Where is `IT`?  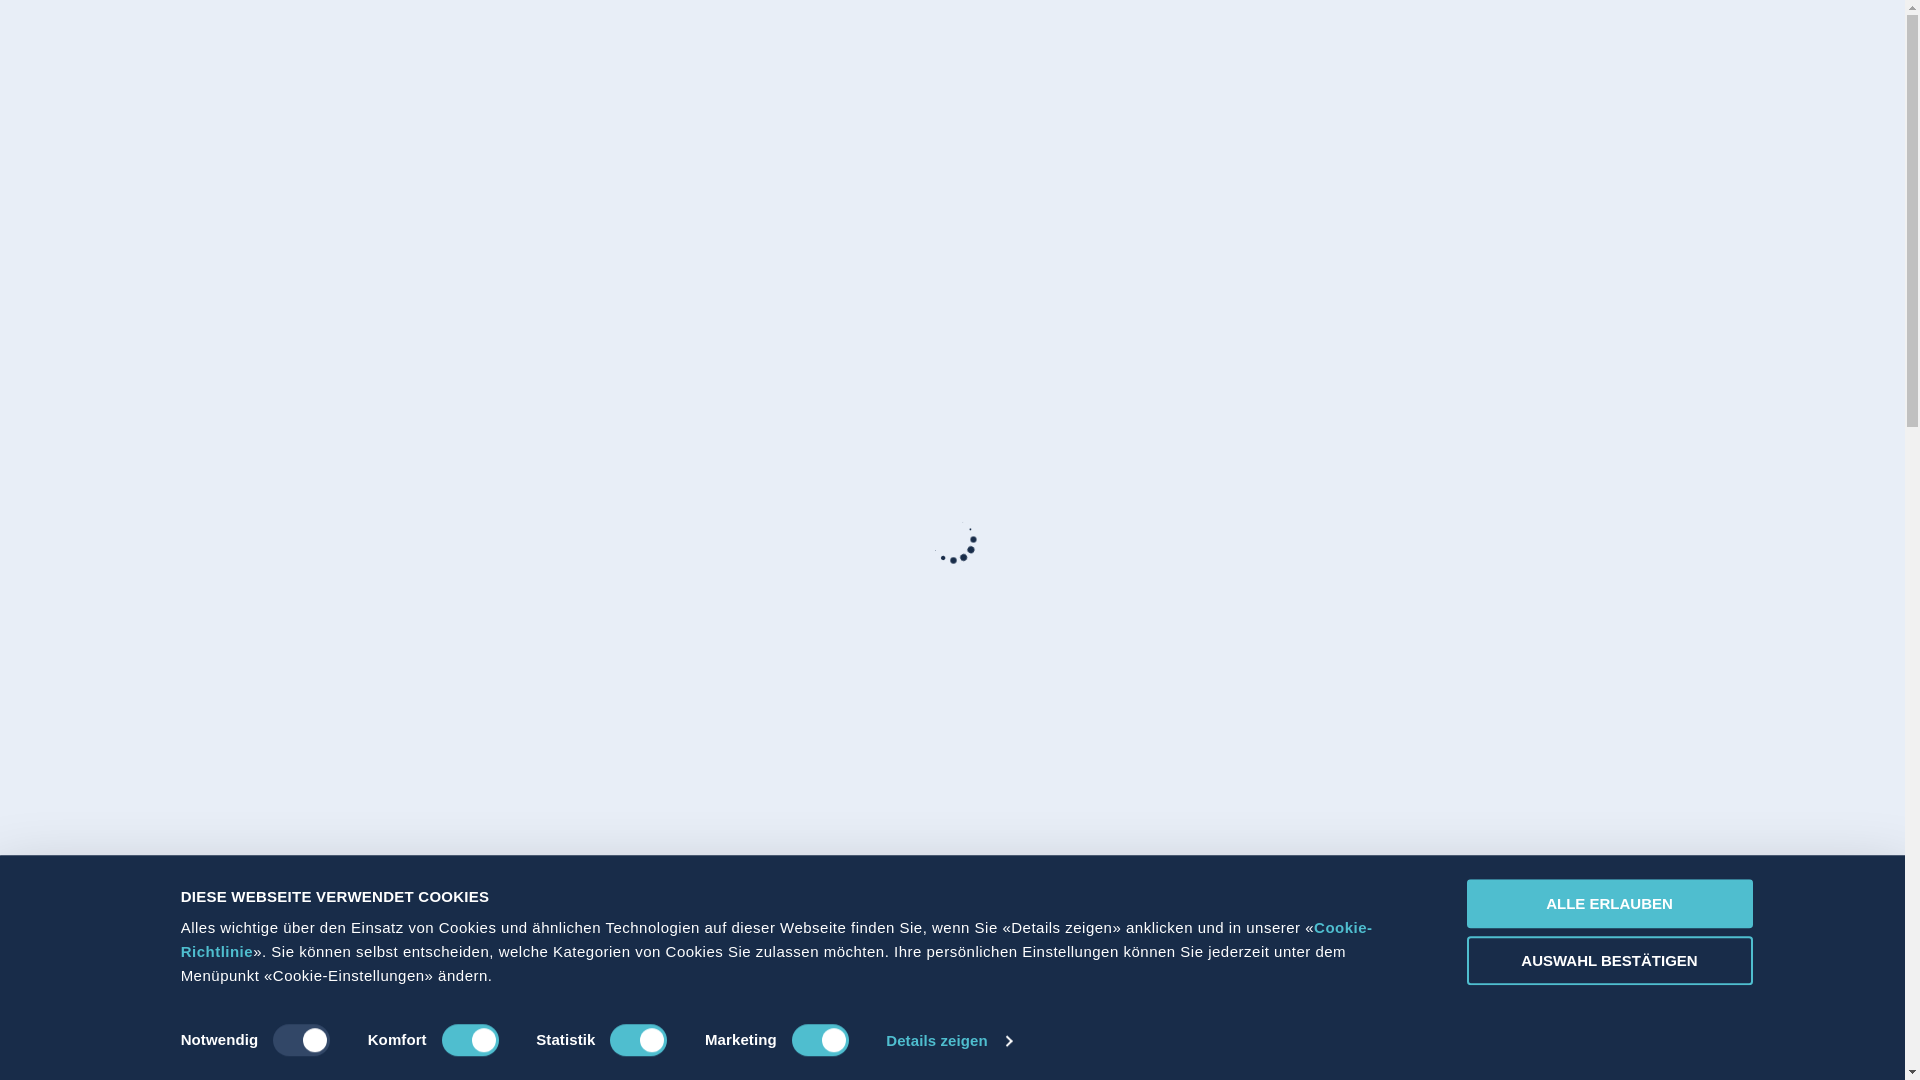 IT is located at coordinates (1442, 51).